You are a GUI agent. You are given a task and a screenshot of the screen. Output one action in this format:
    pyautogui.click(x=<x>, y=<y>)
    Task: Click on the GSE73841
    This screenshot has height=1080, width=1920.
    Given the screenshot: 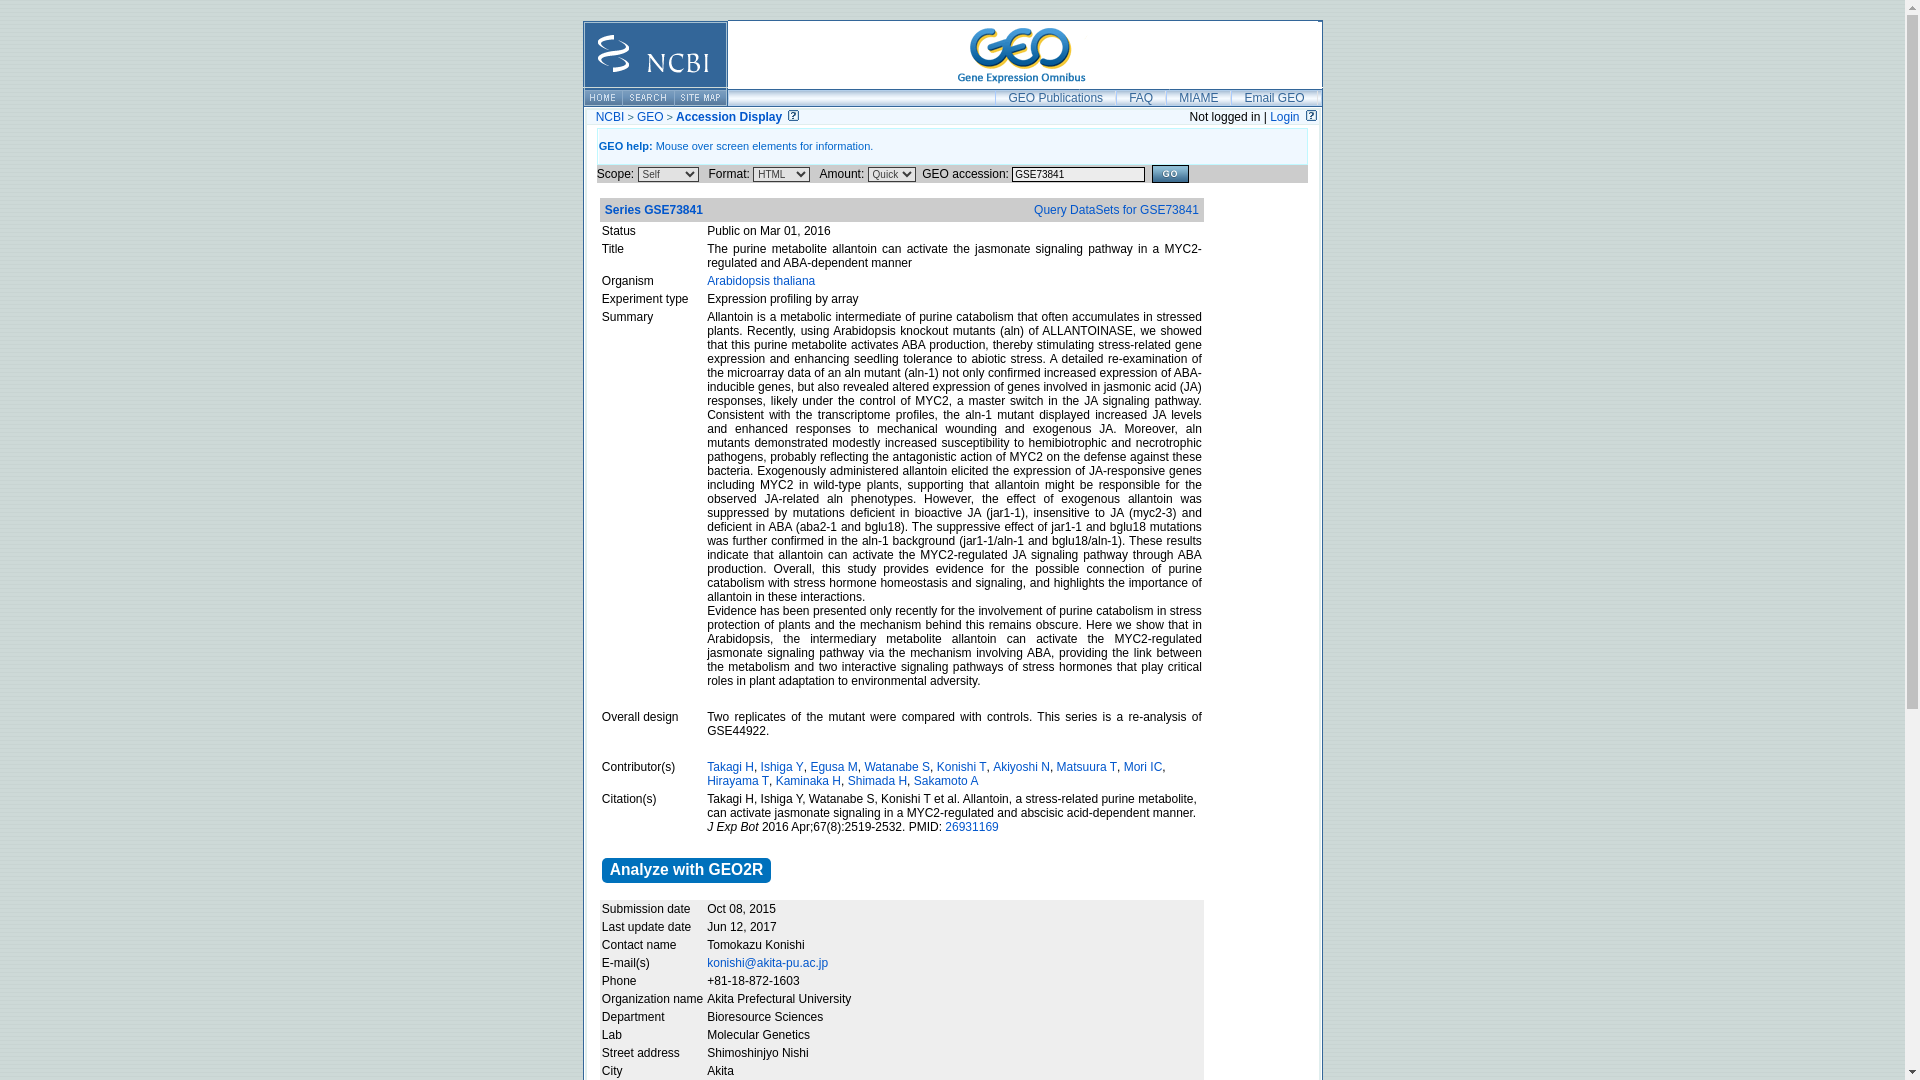 What is the action you would take?
    pyautogui.click(x=1078, y=174)
    